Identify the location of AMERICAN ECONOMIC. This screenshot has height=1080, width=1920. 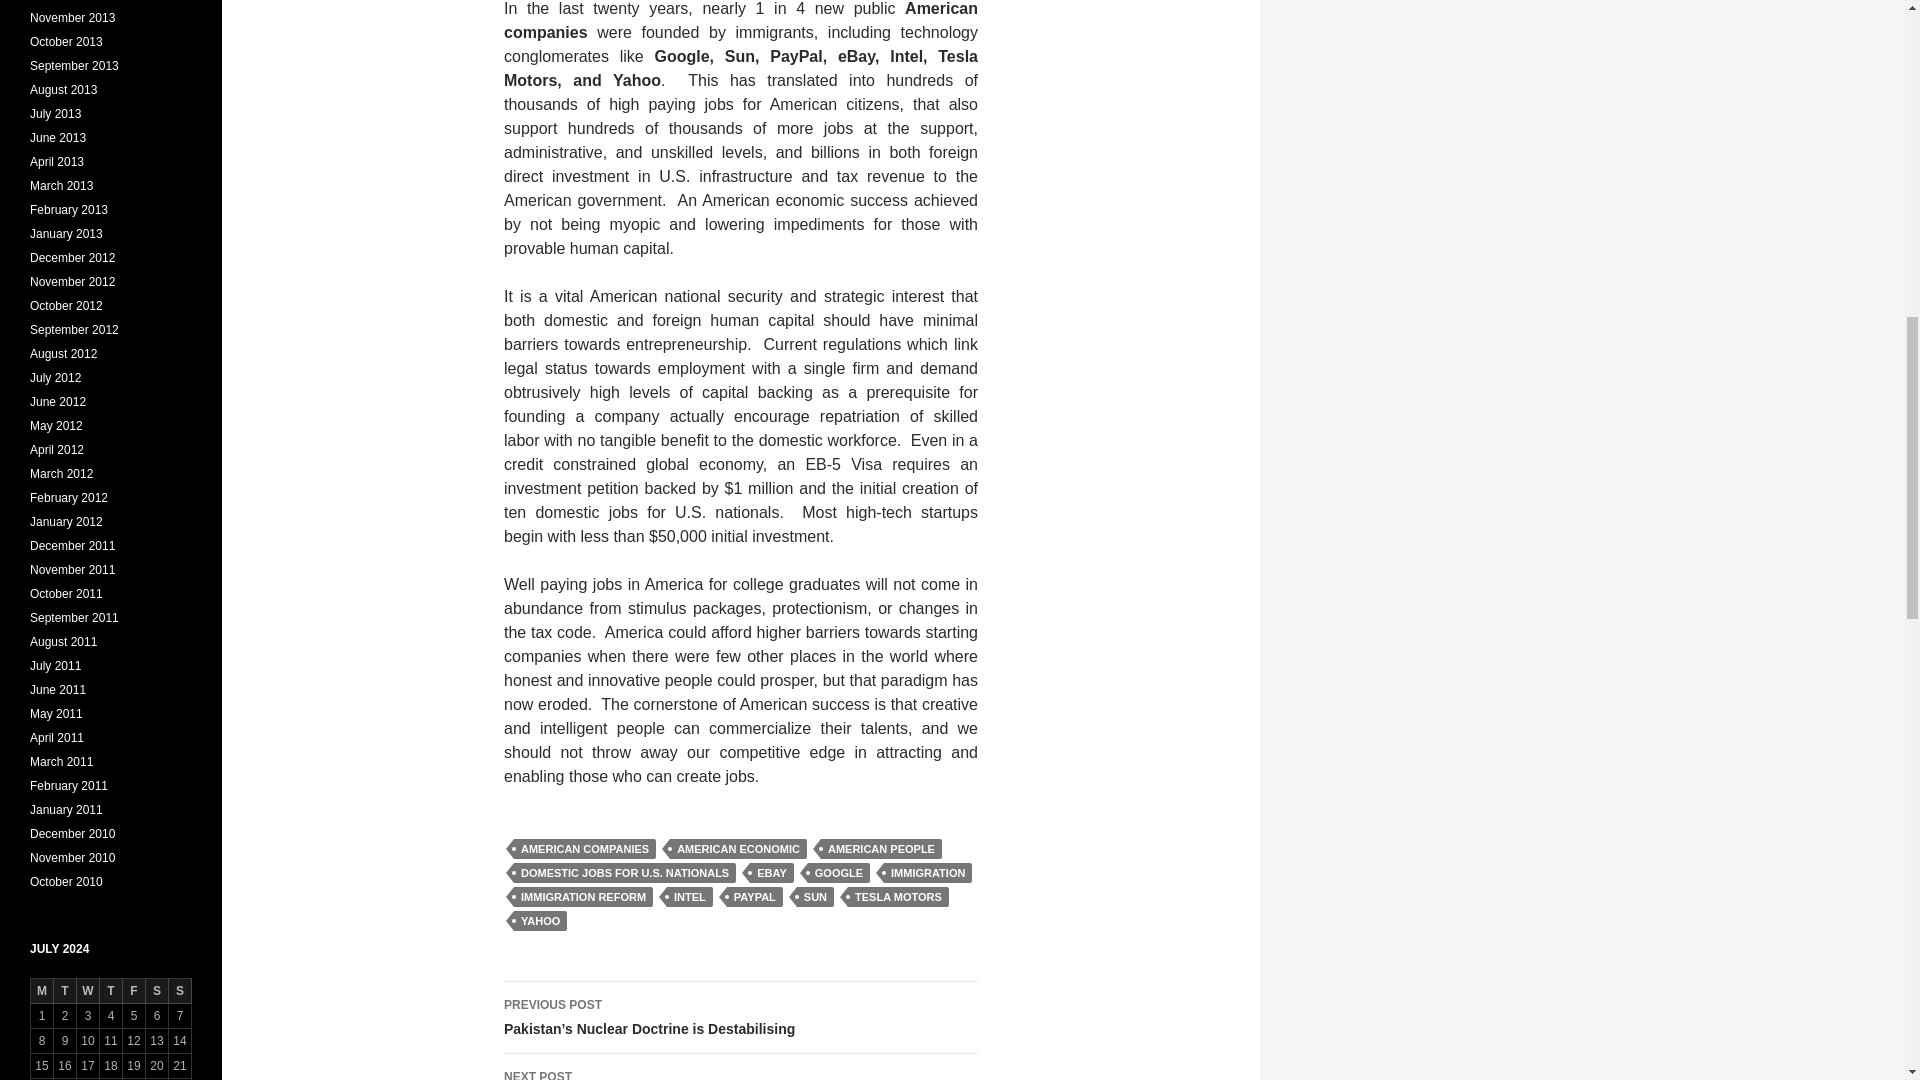
(738, 848).